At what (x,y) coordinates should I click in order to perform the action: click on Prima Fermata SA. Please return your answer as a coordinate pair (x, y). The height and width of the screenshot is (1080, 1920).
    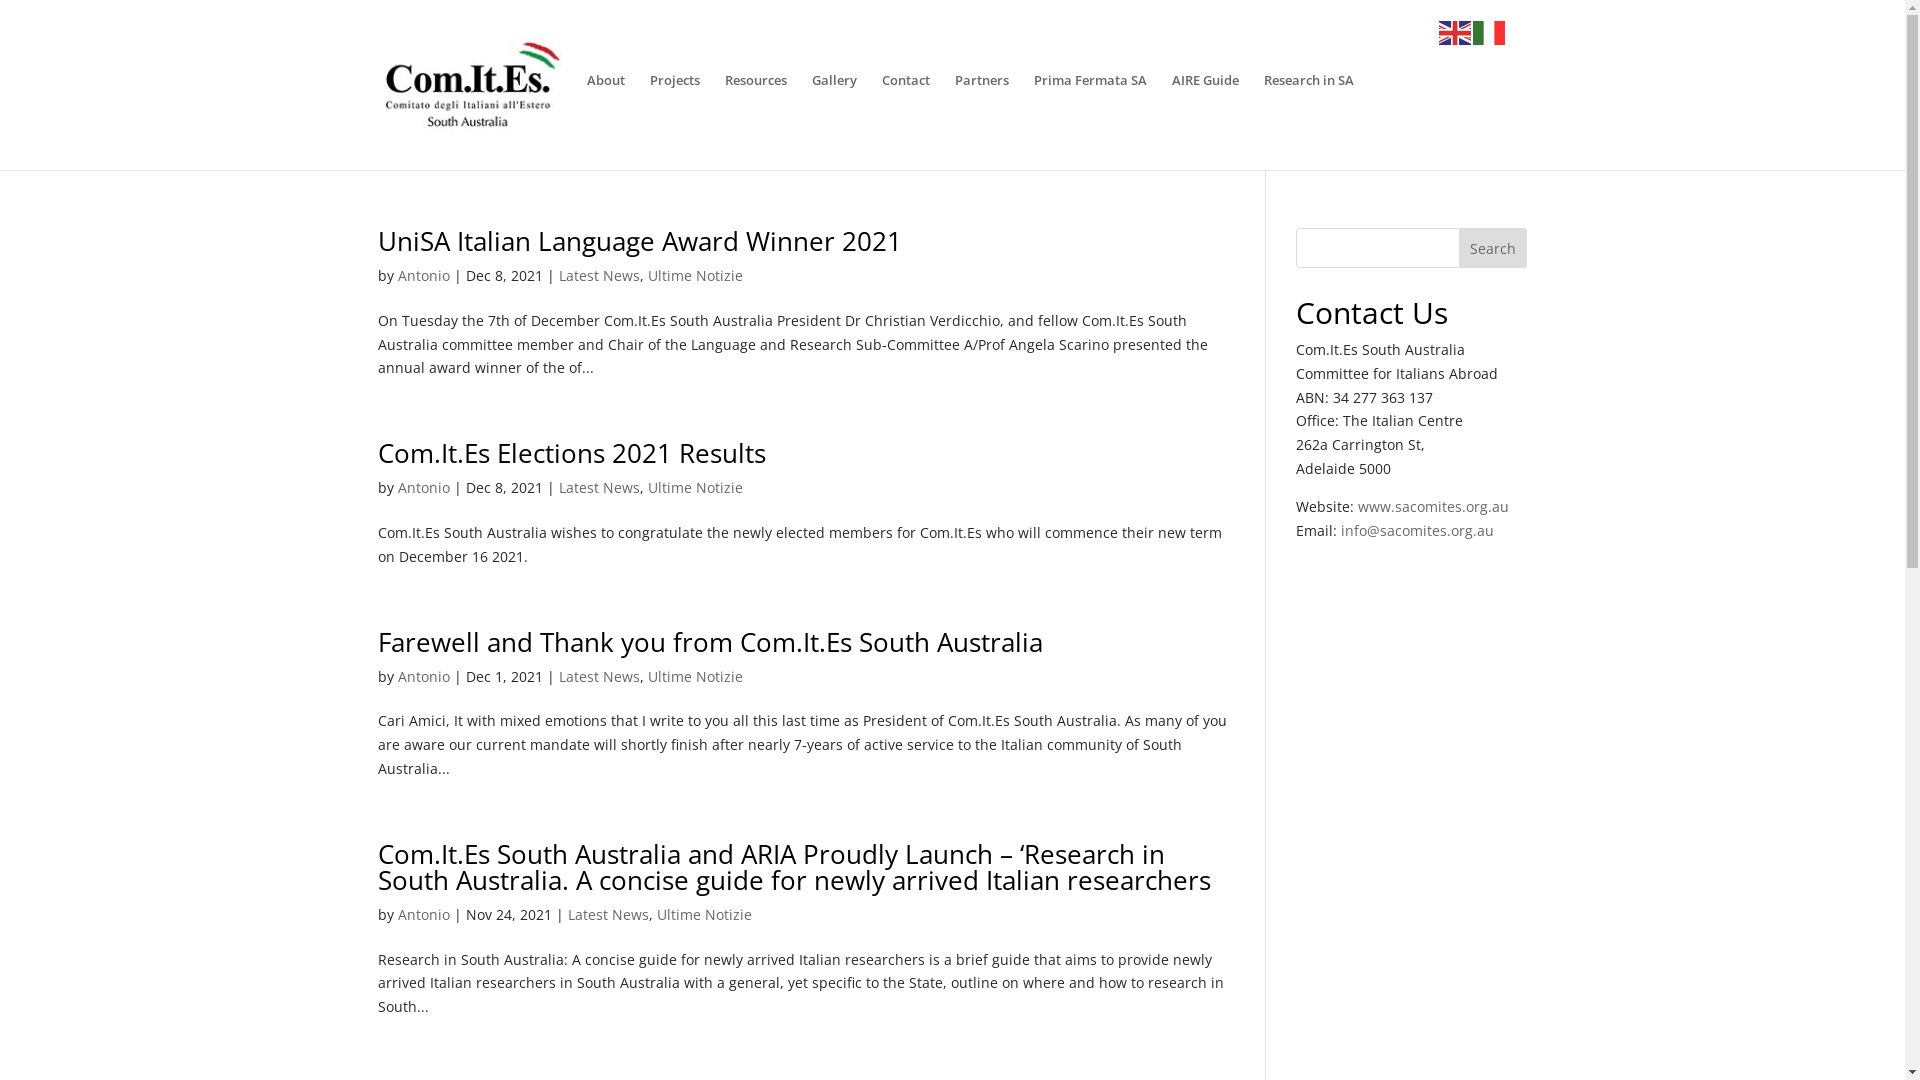
    Looking at the image, I should click on (1090, 117).